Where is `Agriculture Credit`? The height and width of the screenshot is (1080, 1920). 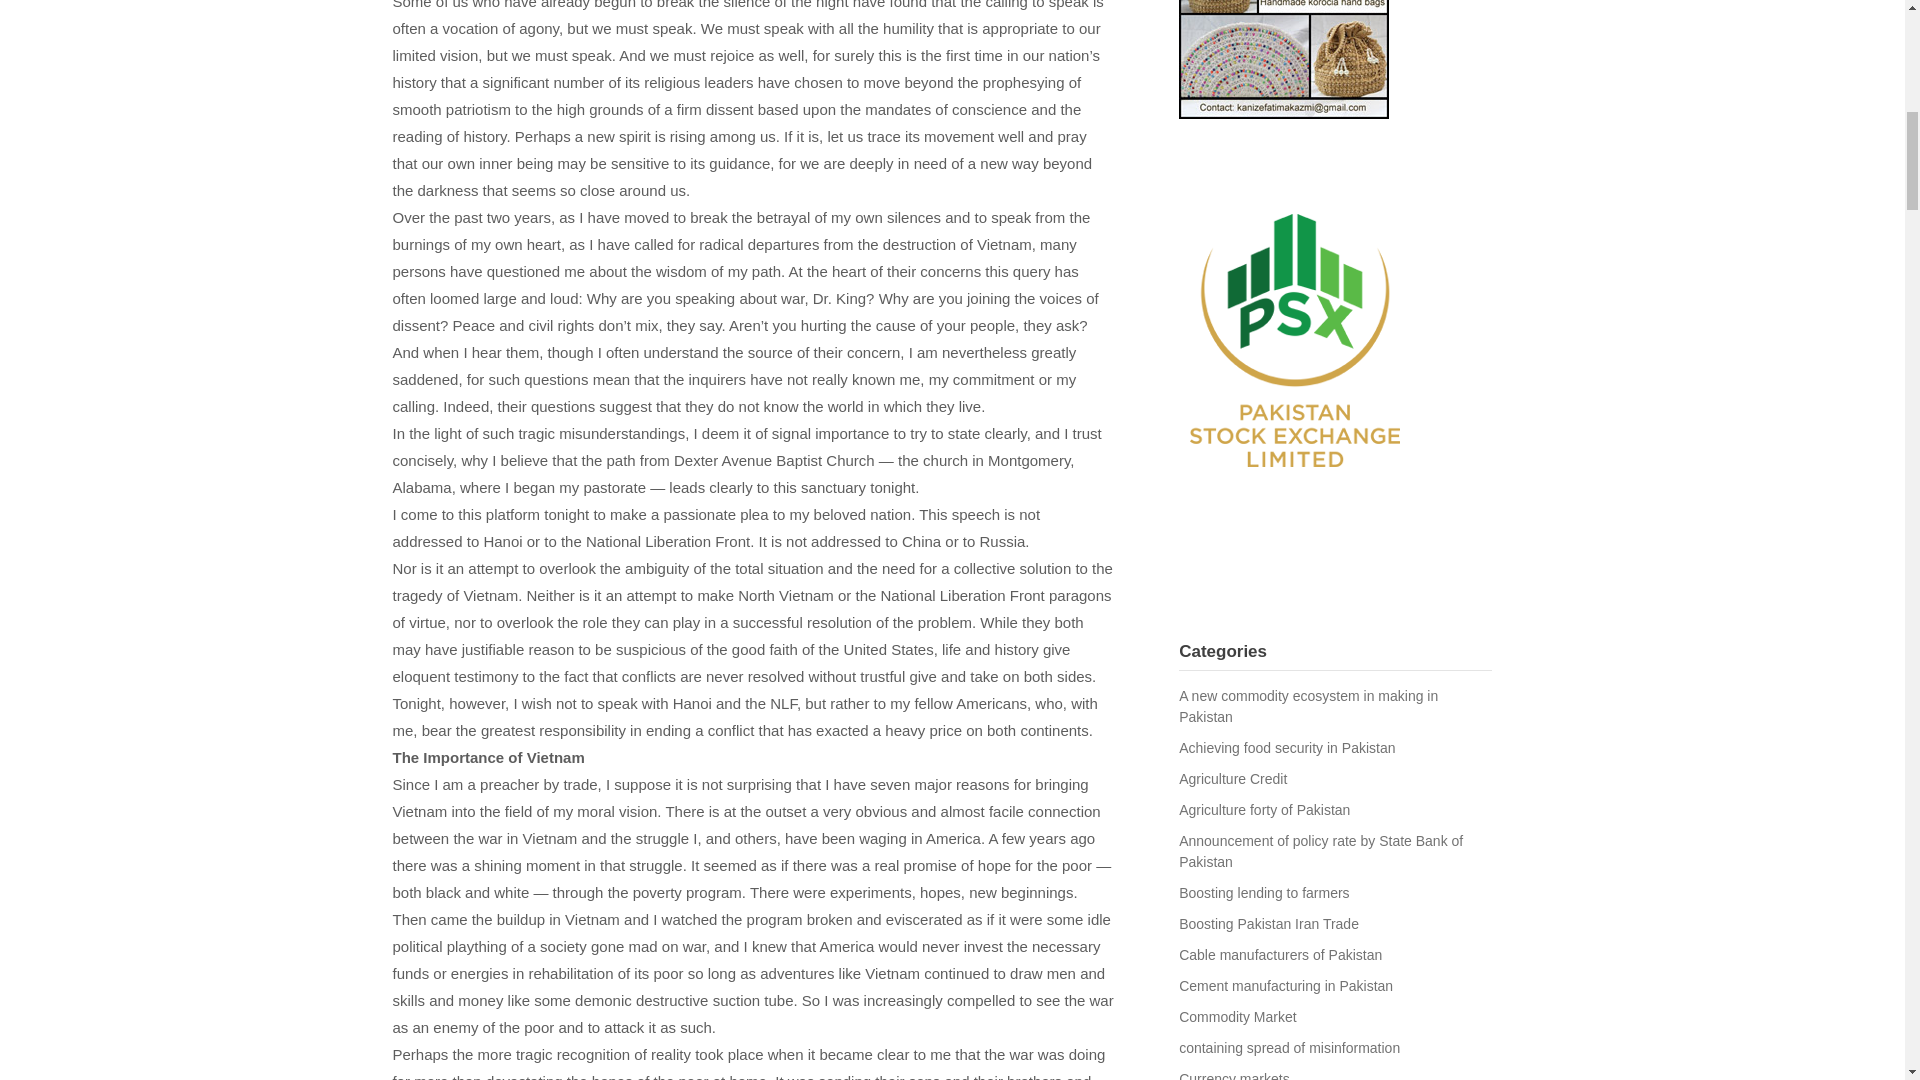
Agriculture Credit is located at coordinates (1232, 779).